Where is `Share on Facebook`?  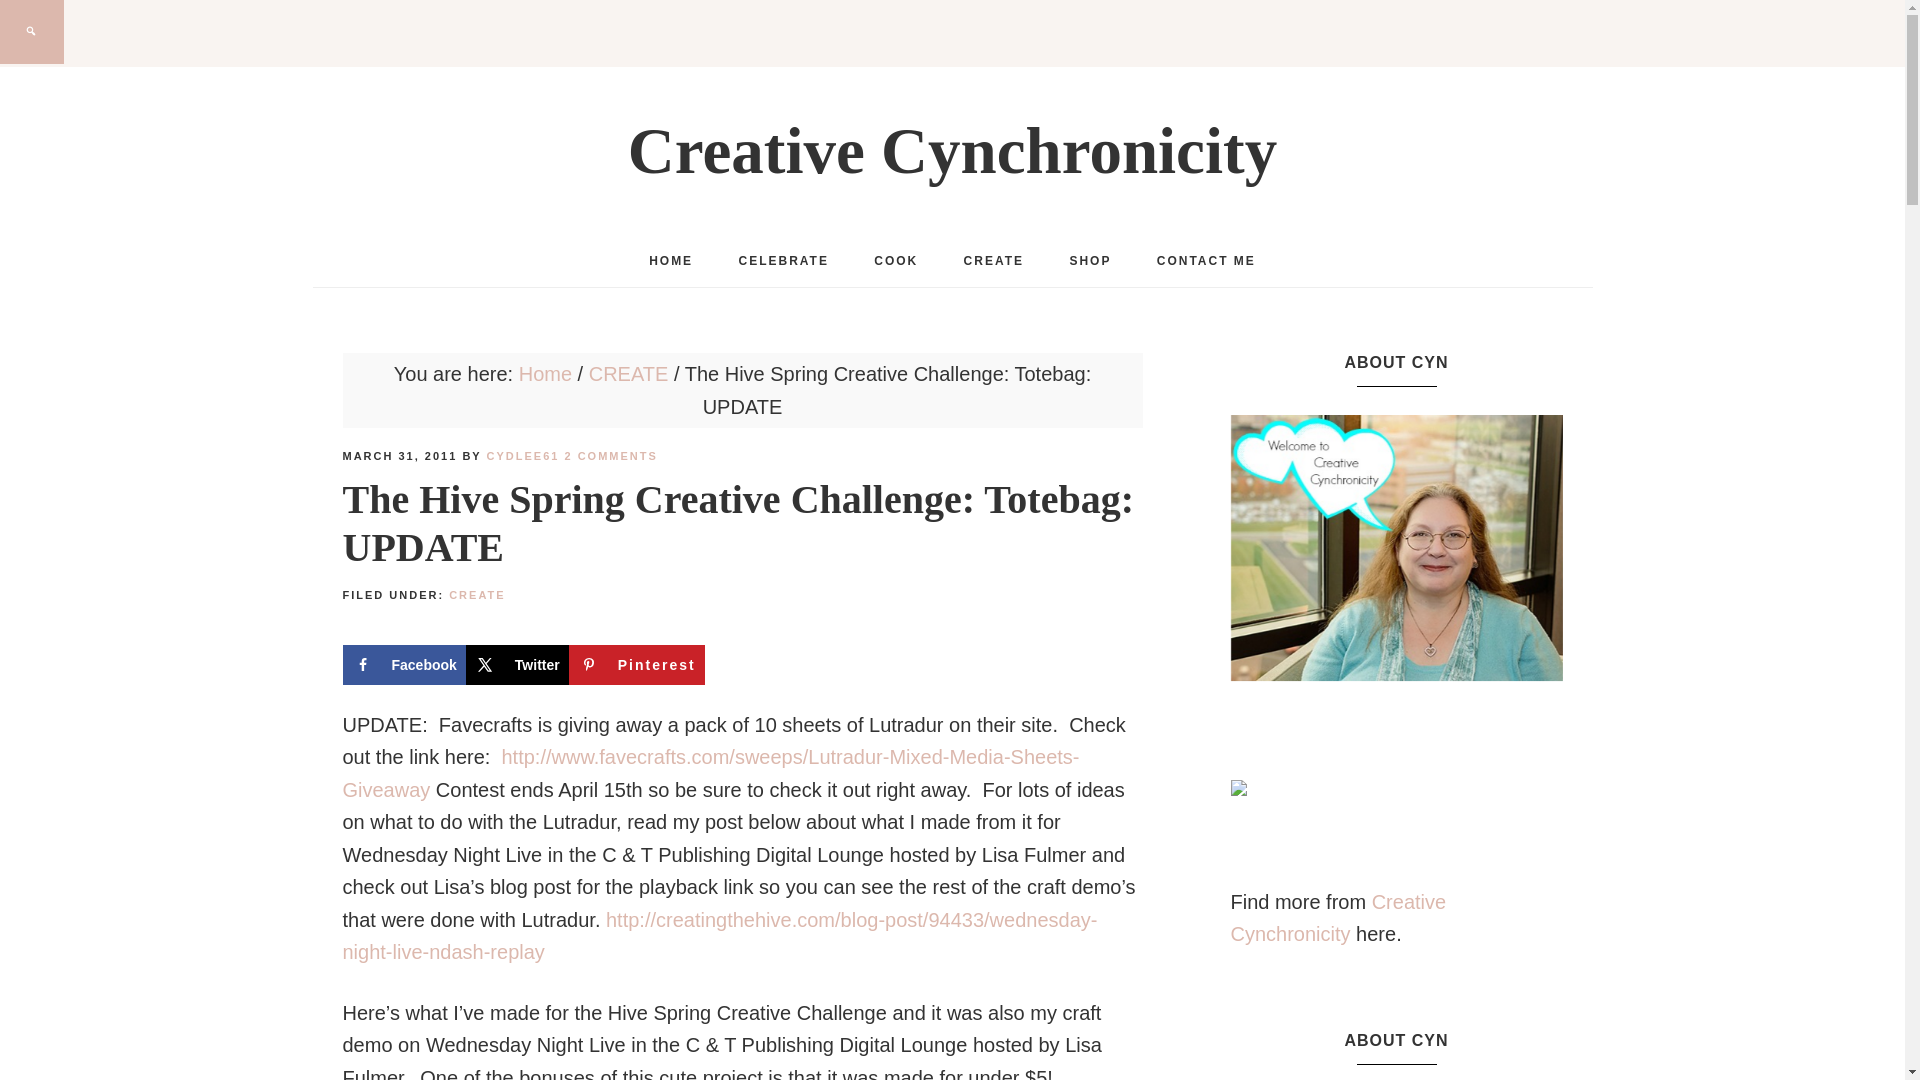 Share on Facebook is located at coordinates (402, 664).